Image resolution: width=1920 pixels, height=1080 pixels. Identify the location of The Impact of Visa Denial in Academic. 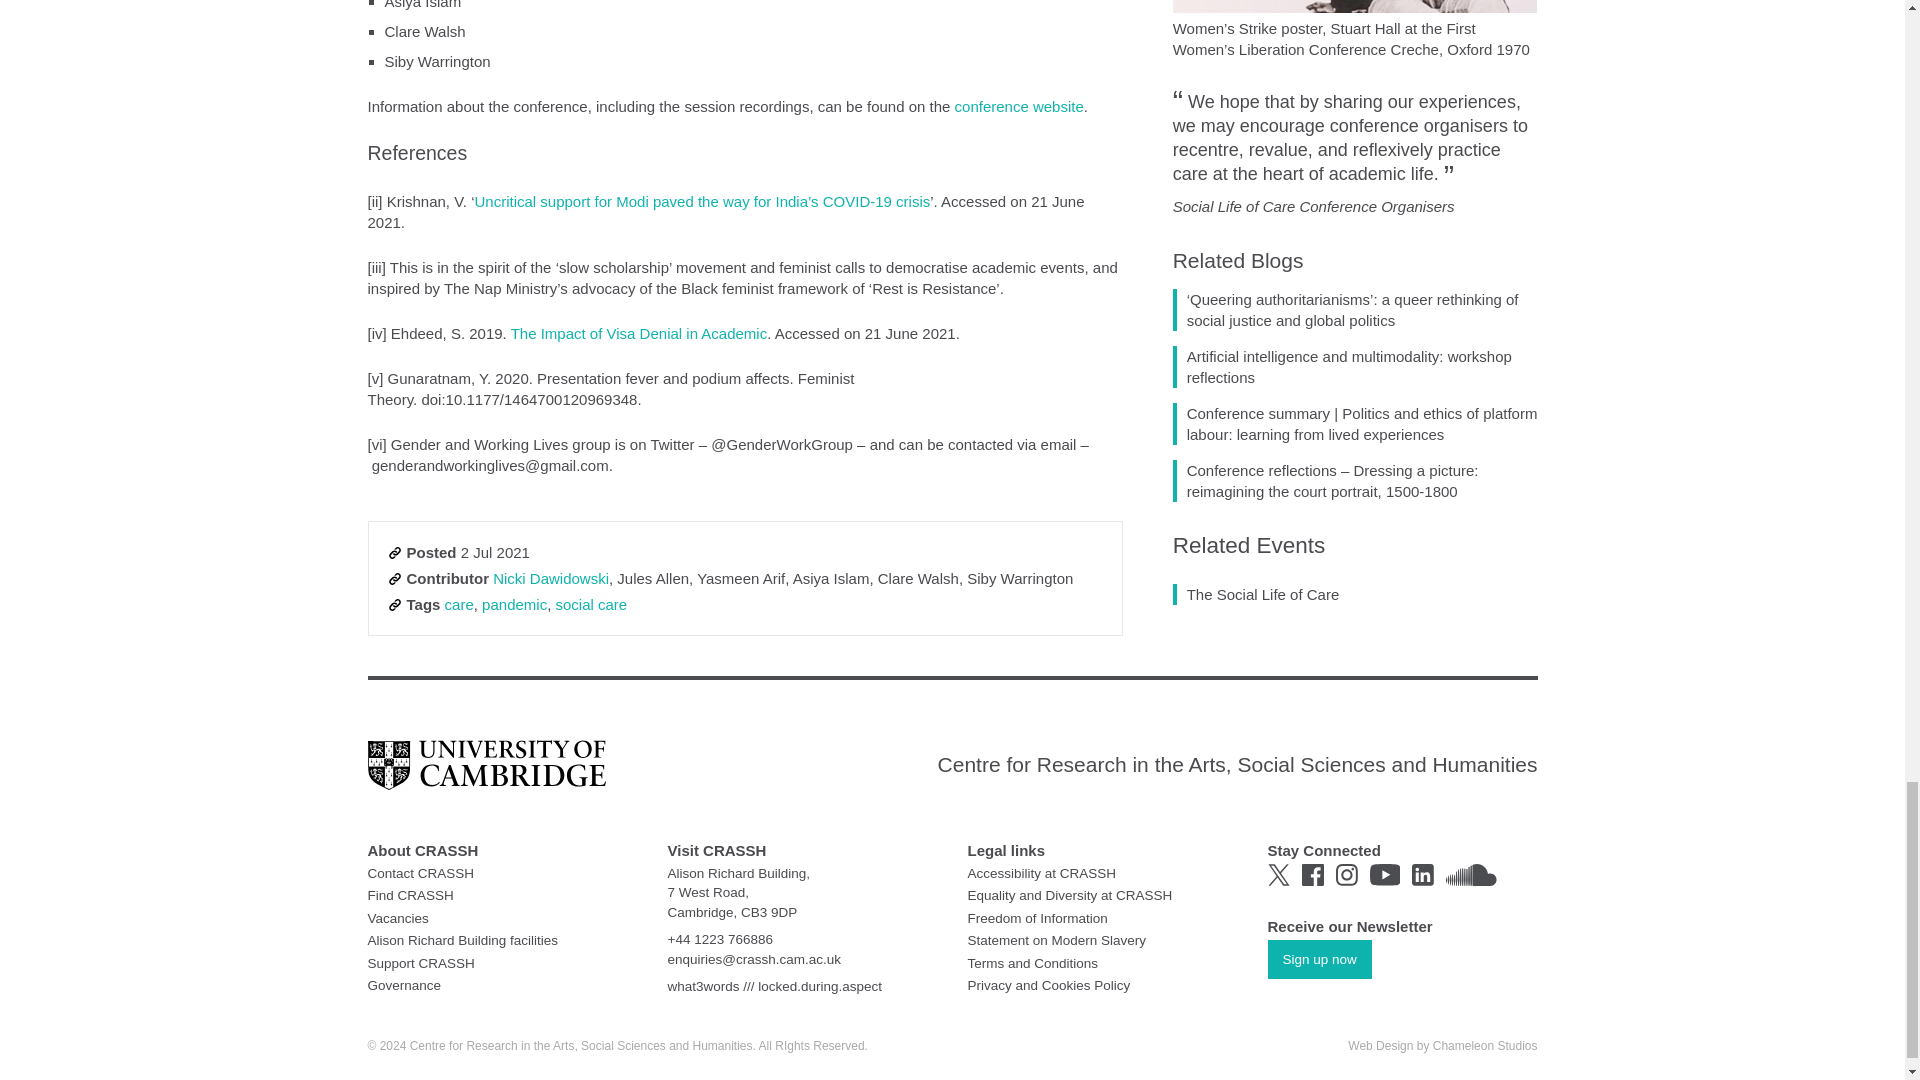
(639, 334).